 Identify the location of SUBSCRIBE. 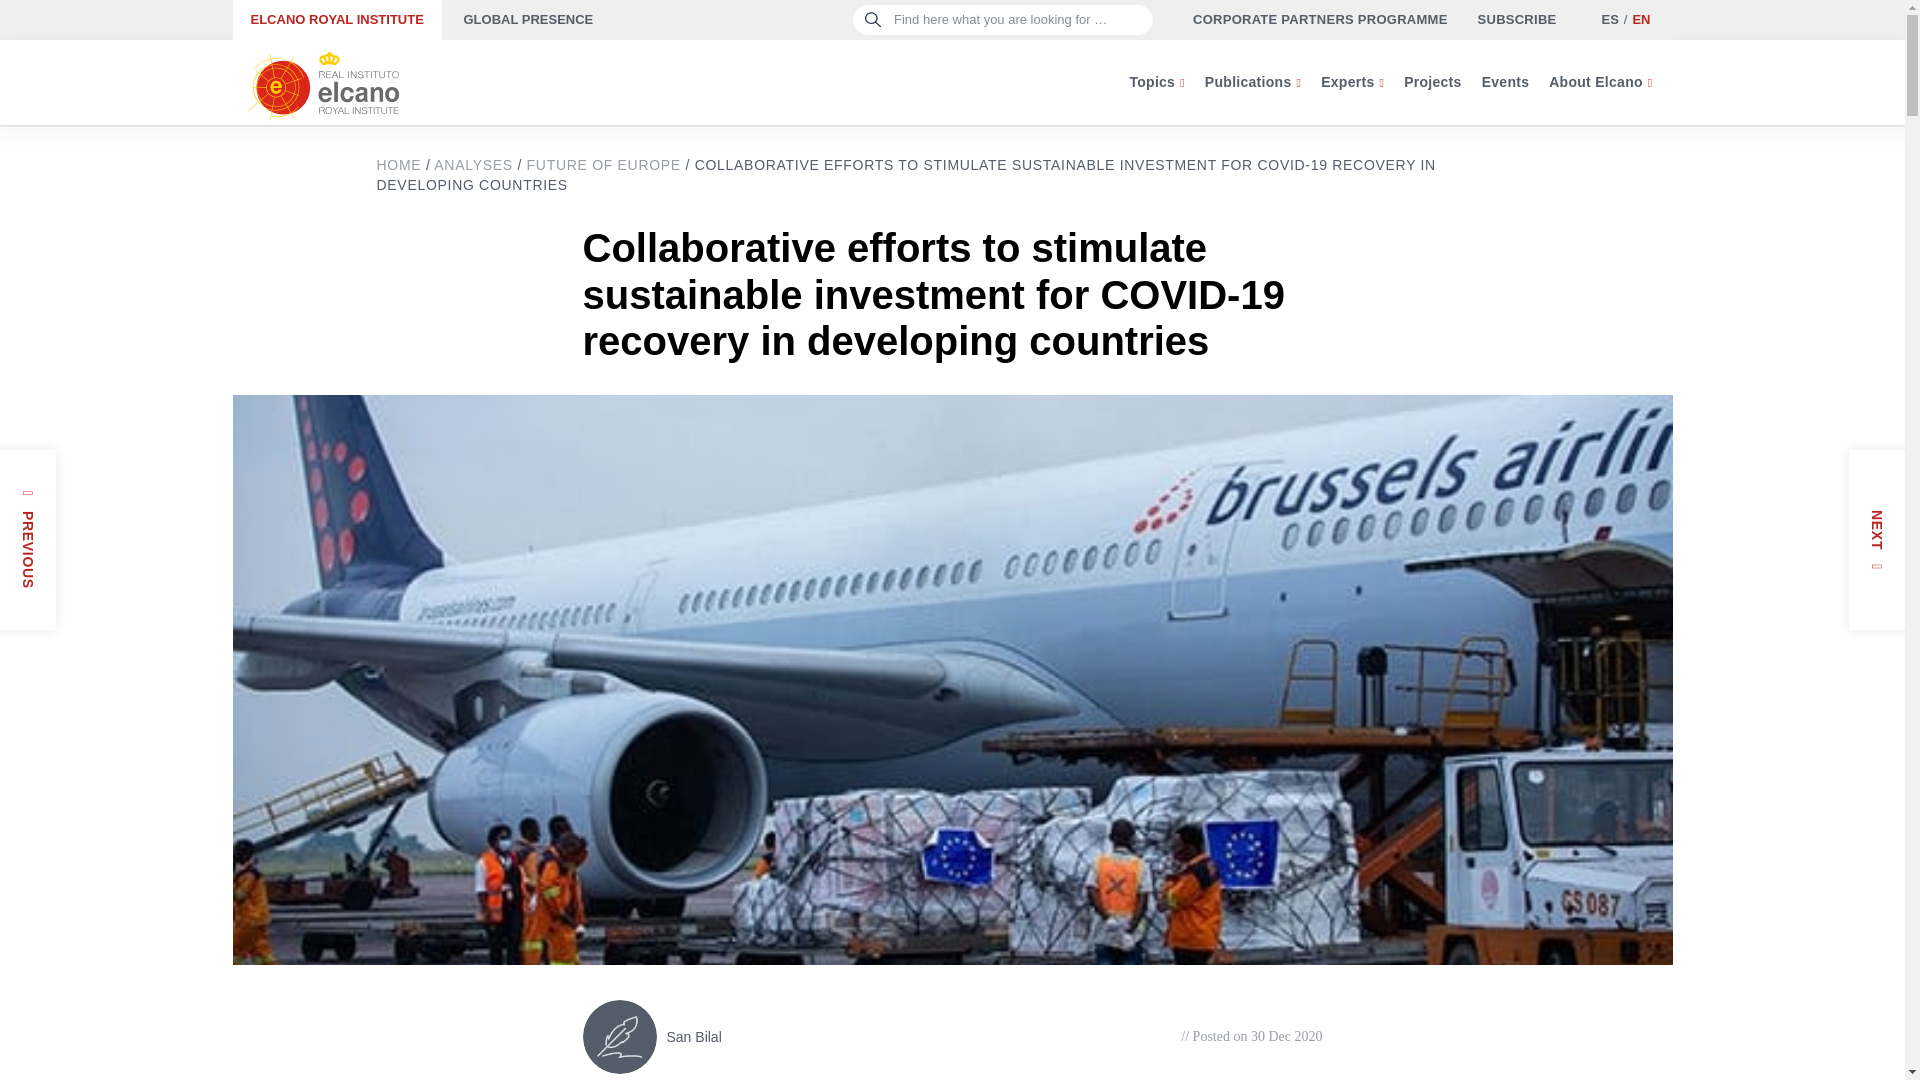
(1518, 20).